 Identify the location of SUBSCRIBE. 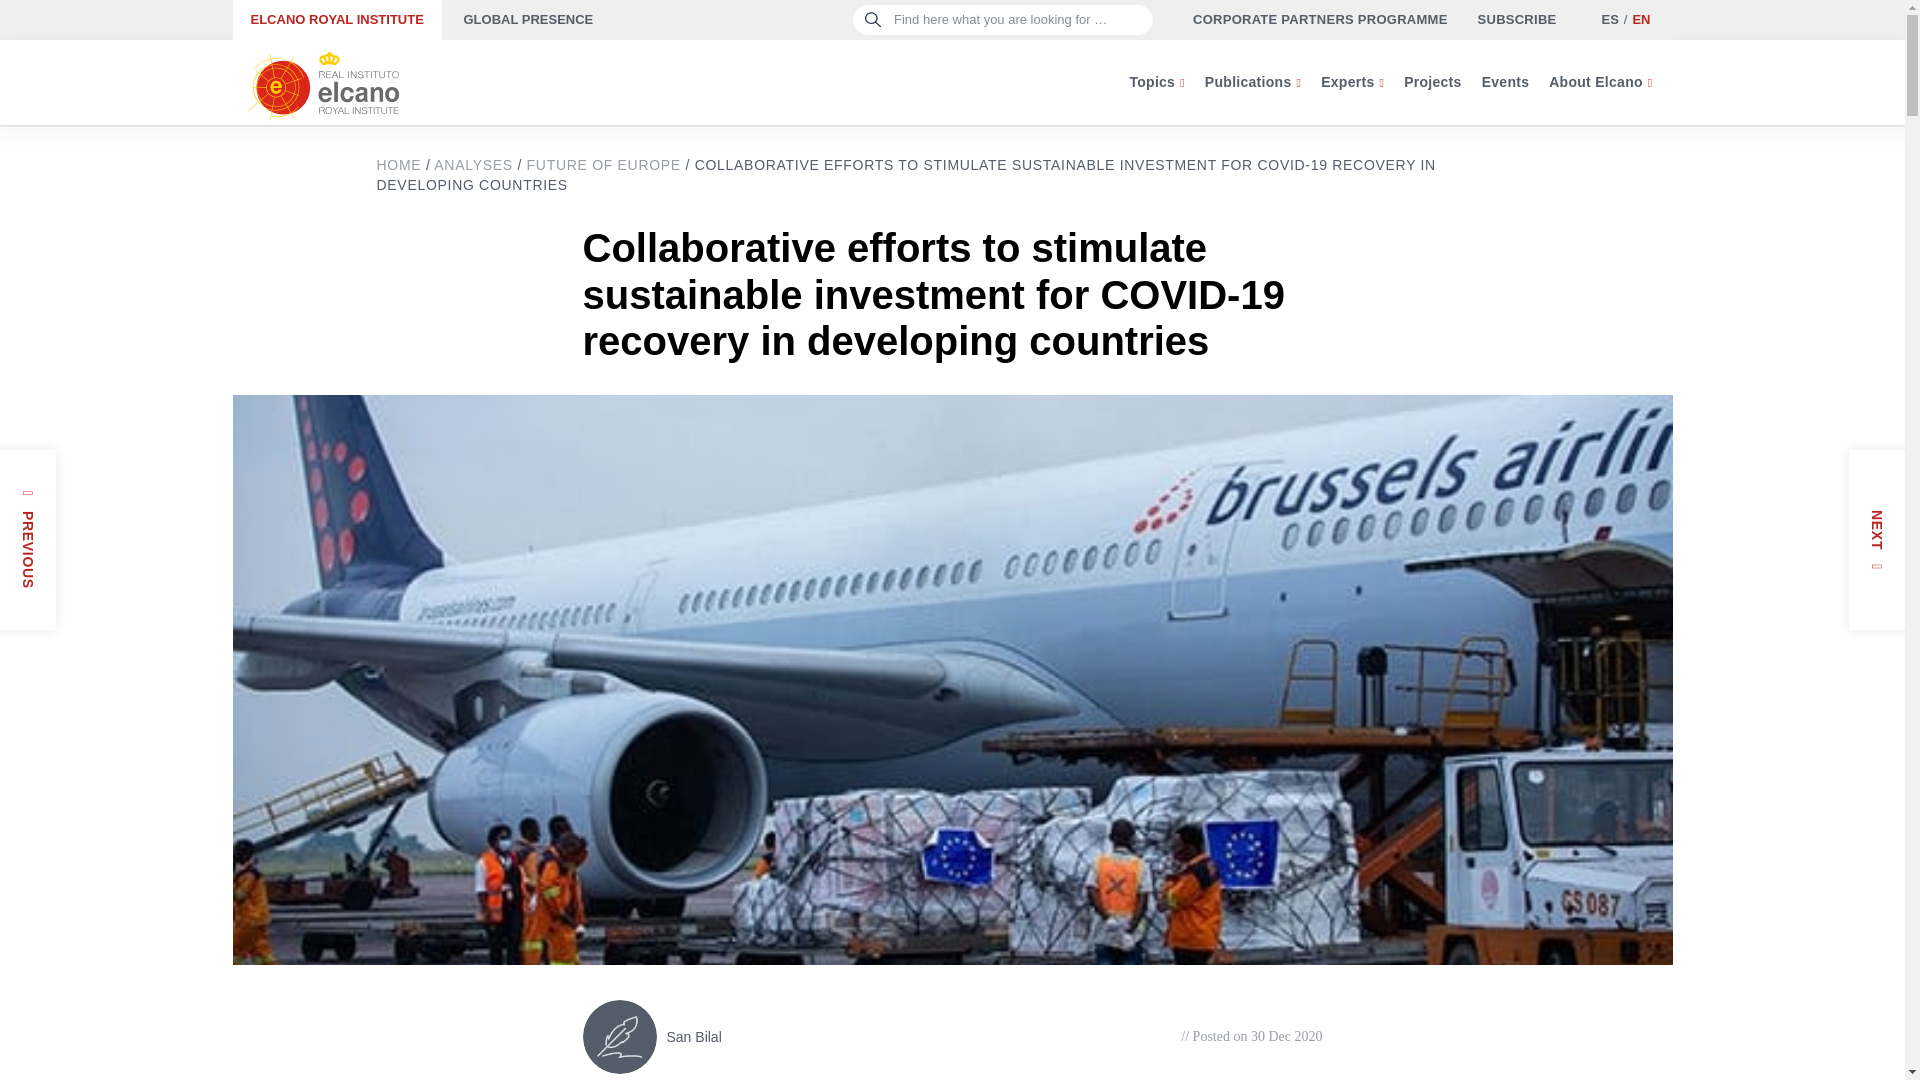
(1518, 20).